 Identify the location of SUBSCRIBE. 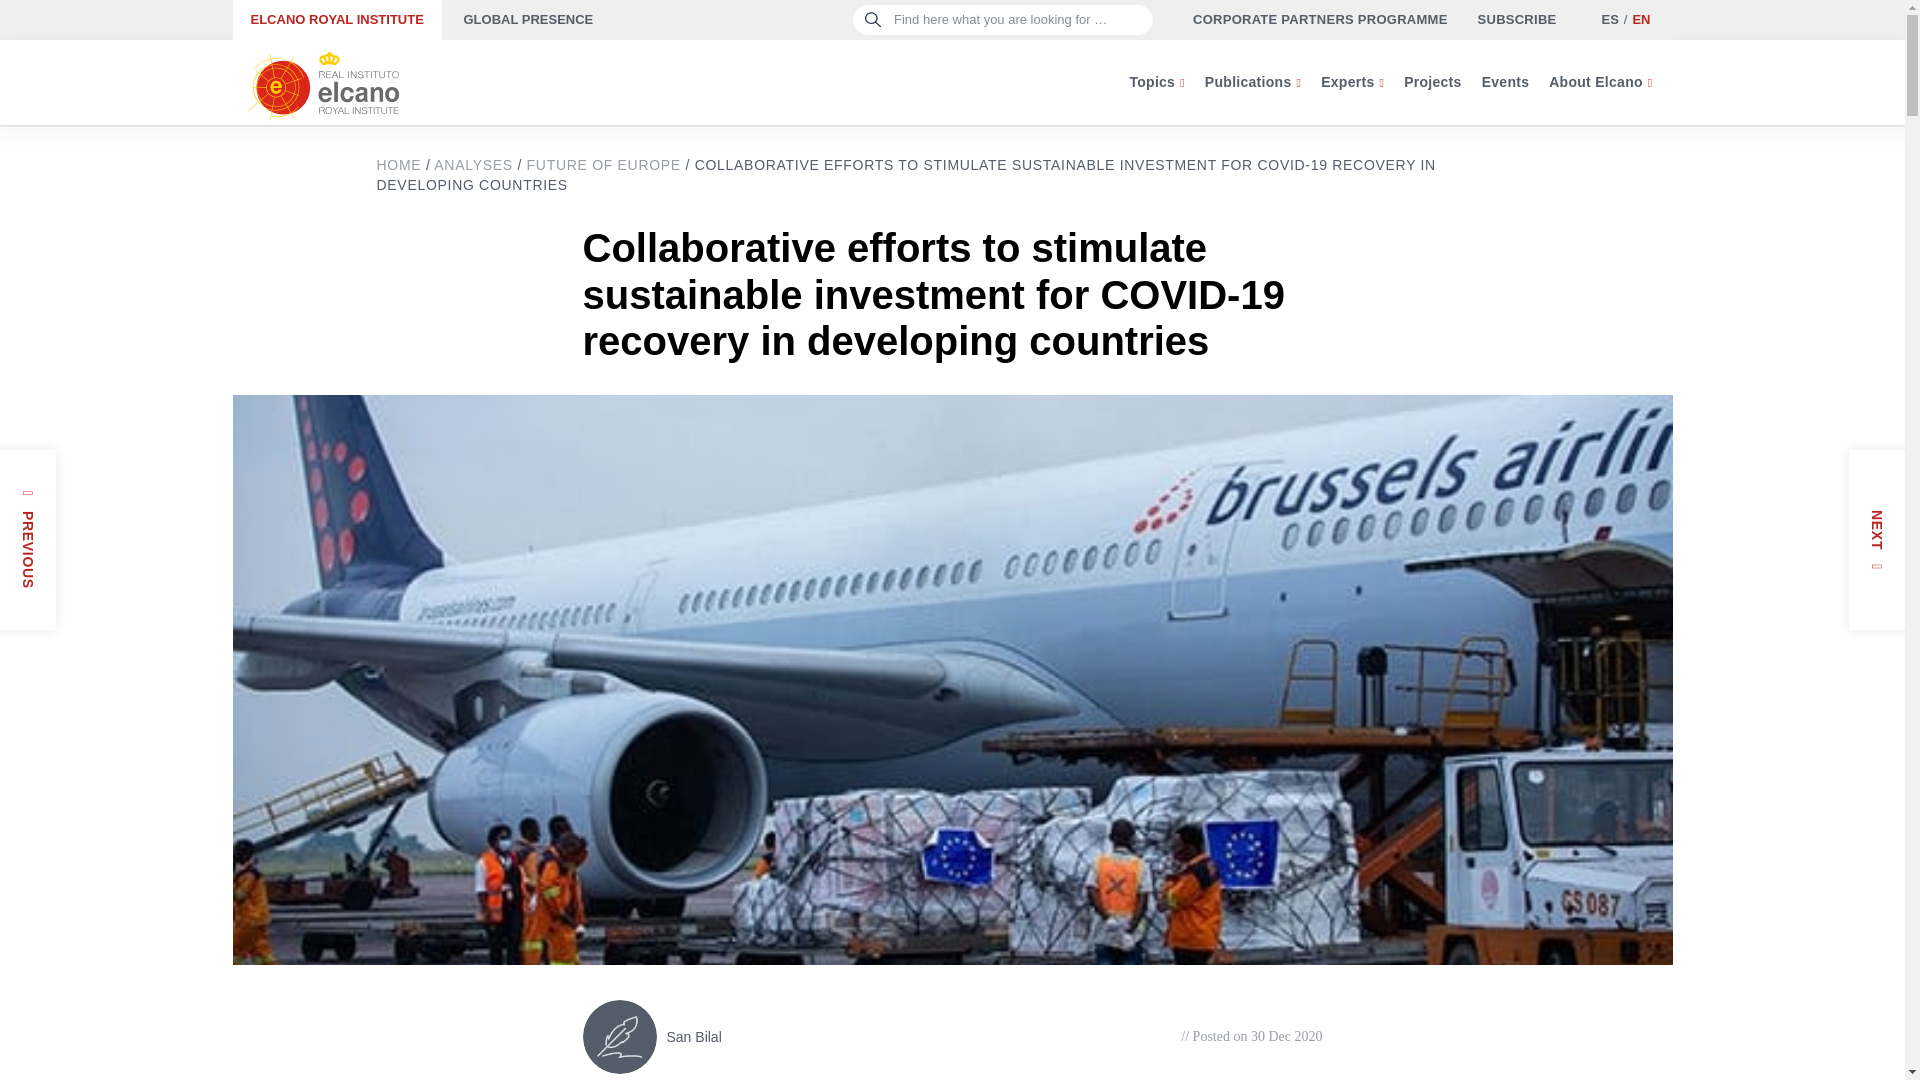
(1518, 20).